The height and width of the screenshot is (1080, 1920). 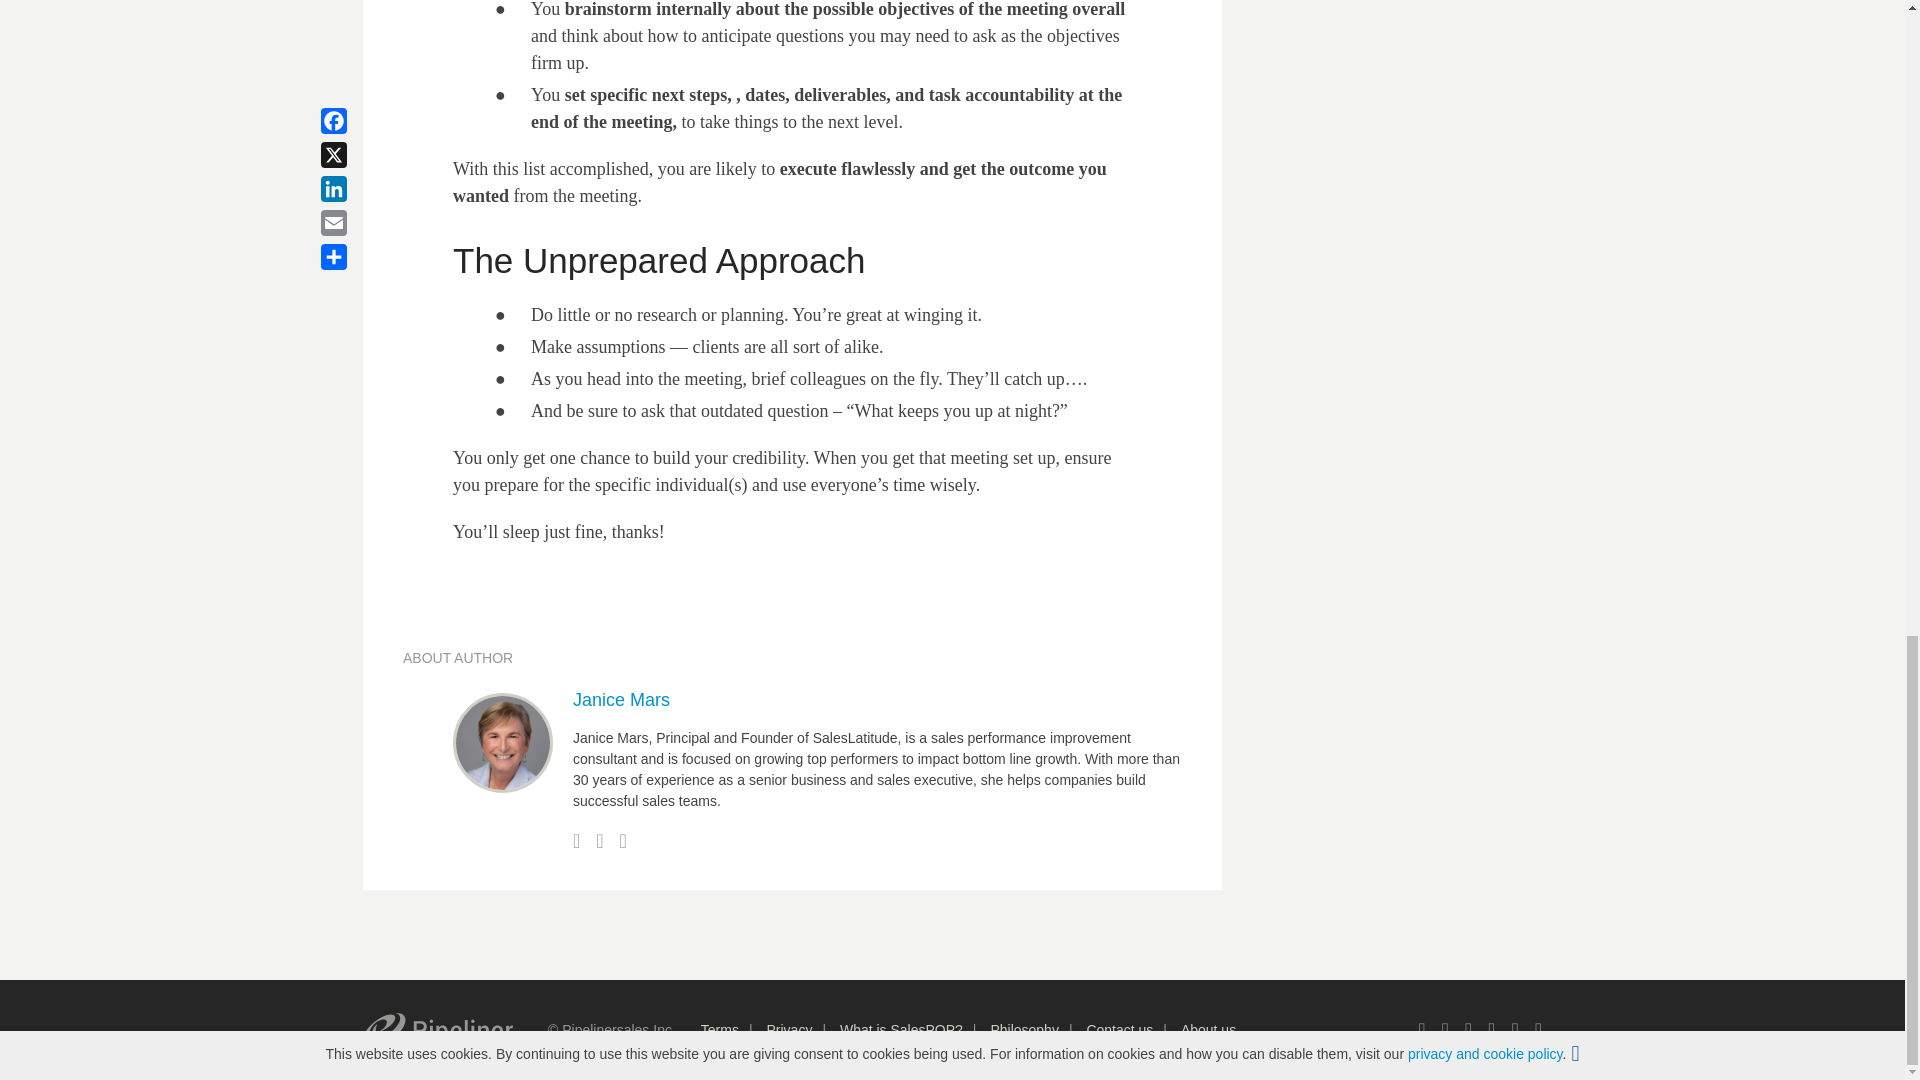 What do you see at coordinates (1514, 1030) in the screenshot?
I see `YouTube` at bounding box center [1514, 1030].